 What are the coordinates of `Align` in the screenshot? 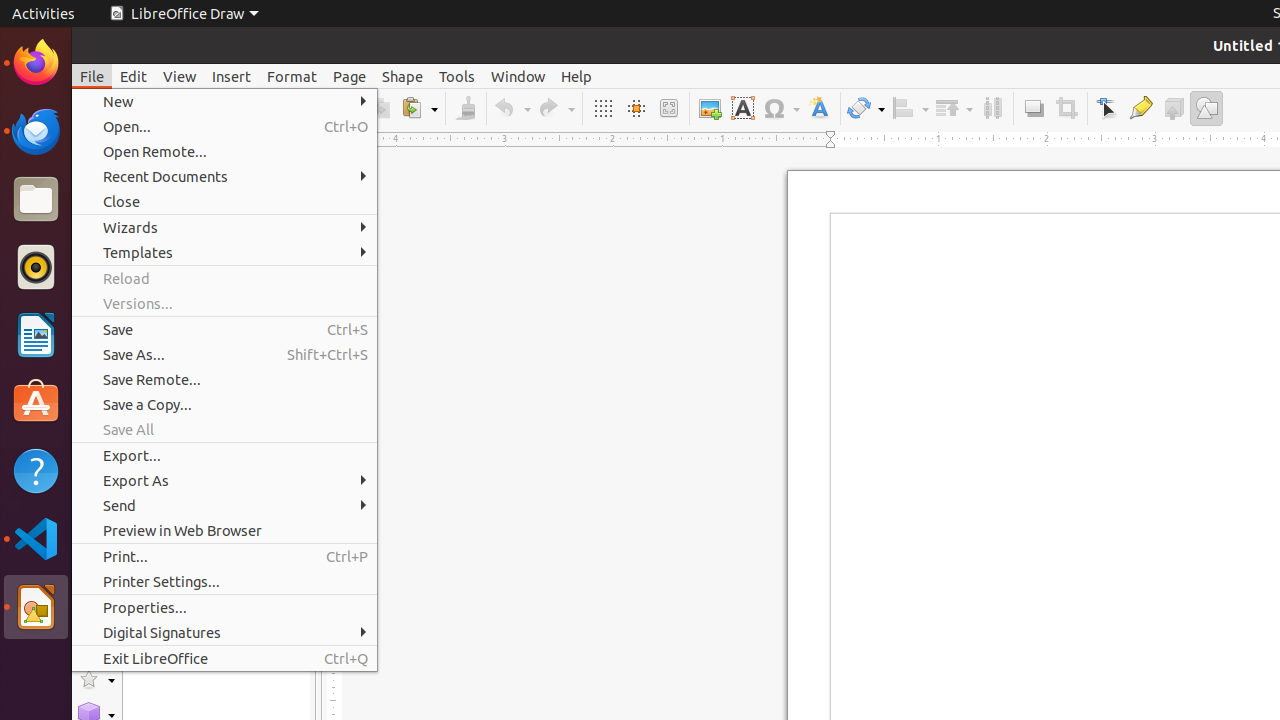 It's located at (910, 108).